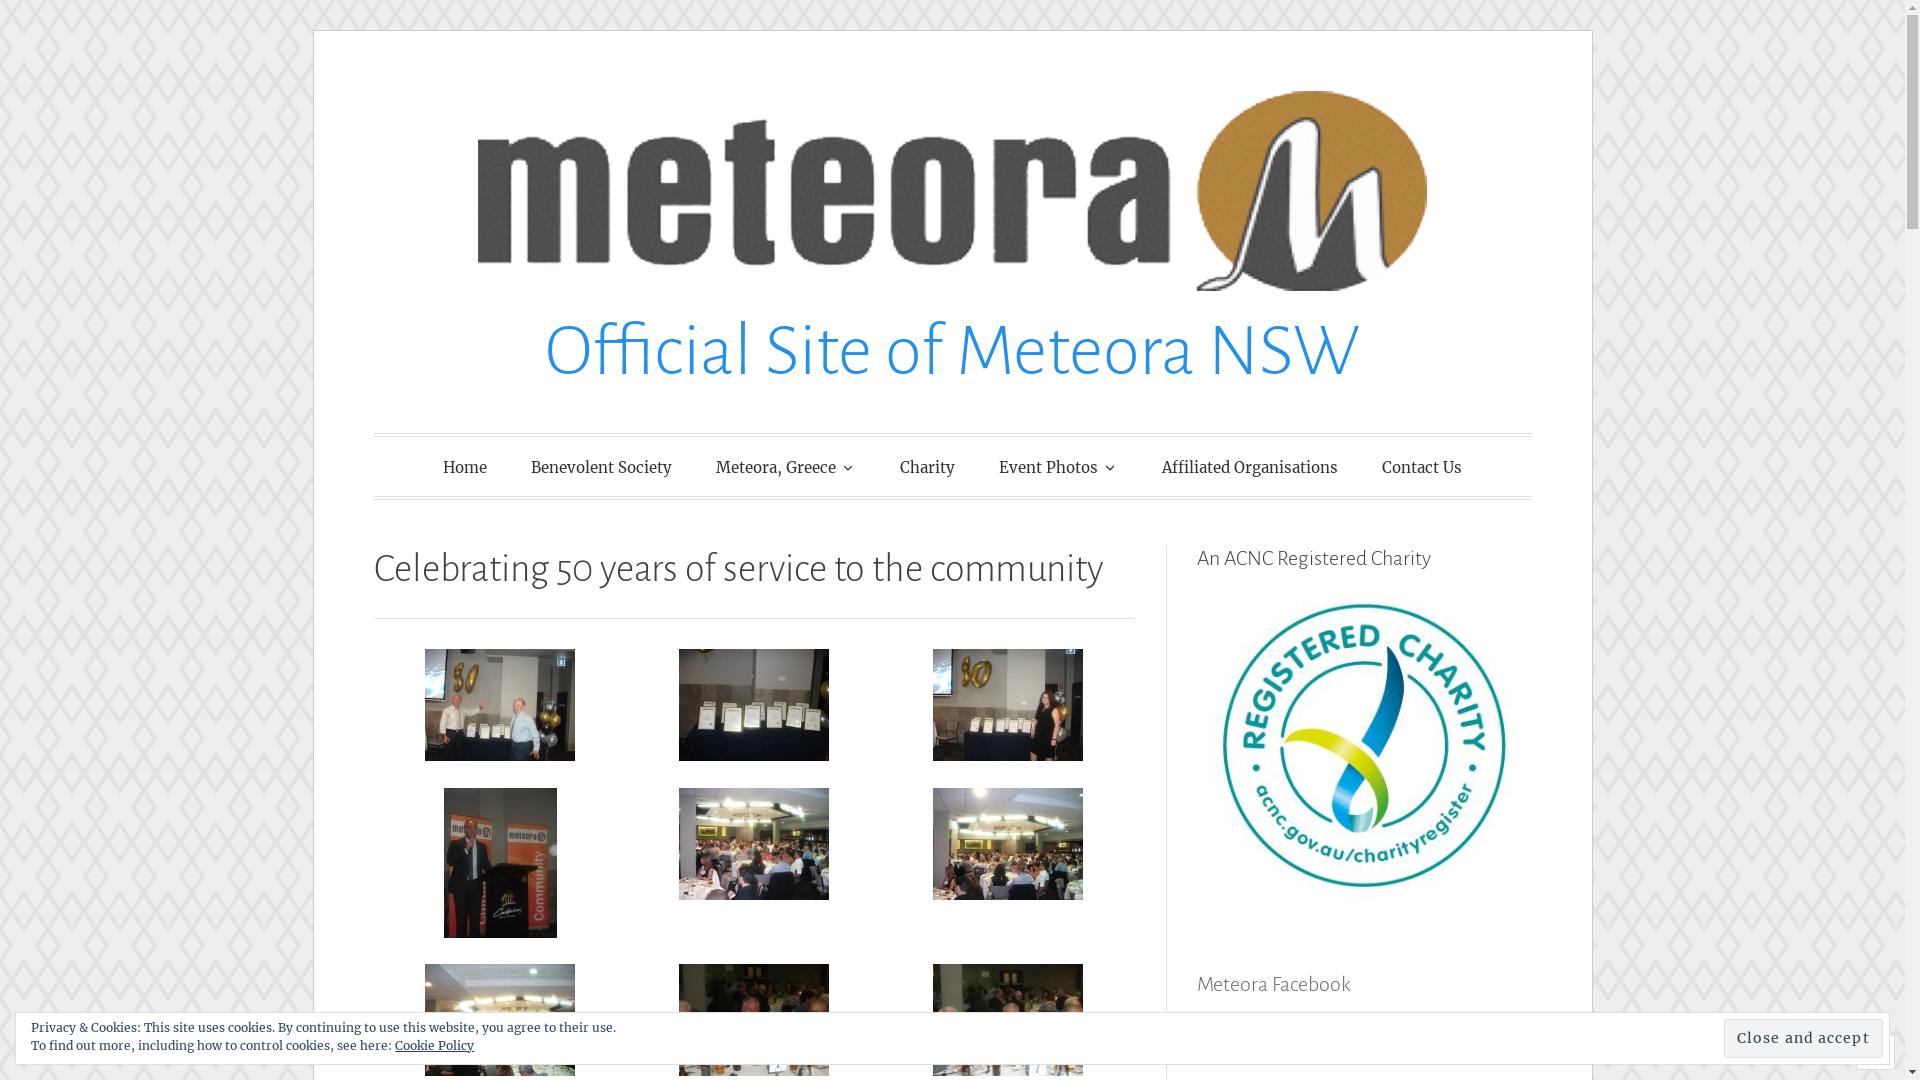 The image size is (1920, 1080). I want to click on Contact Us, so click(1422, 468).